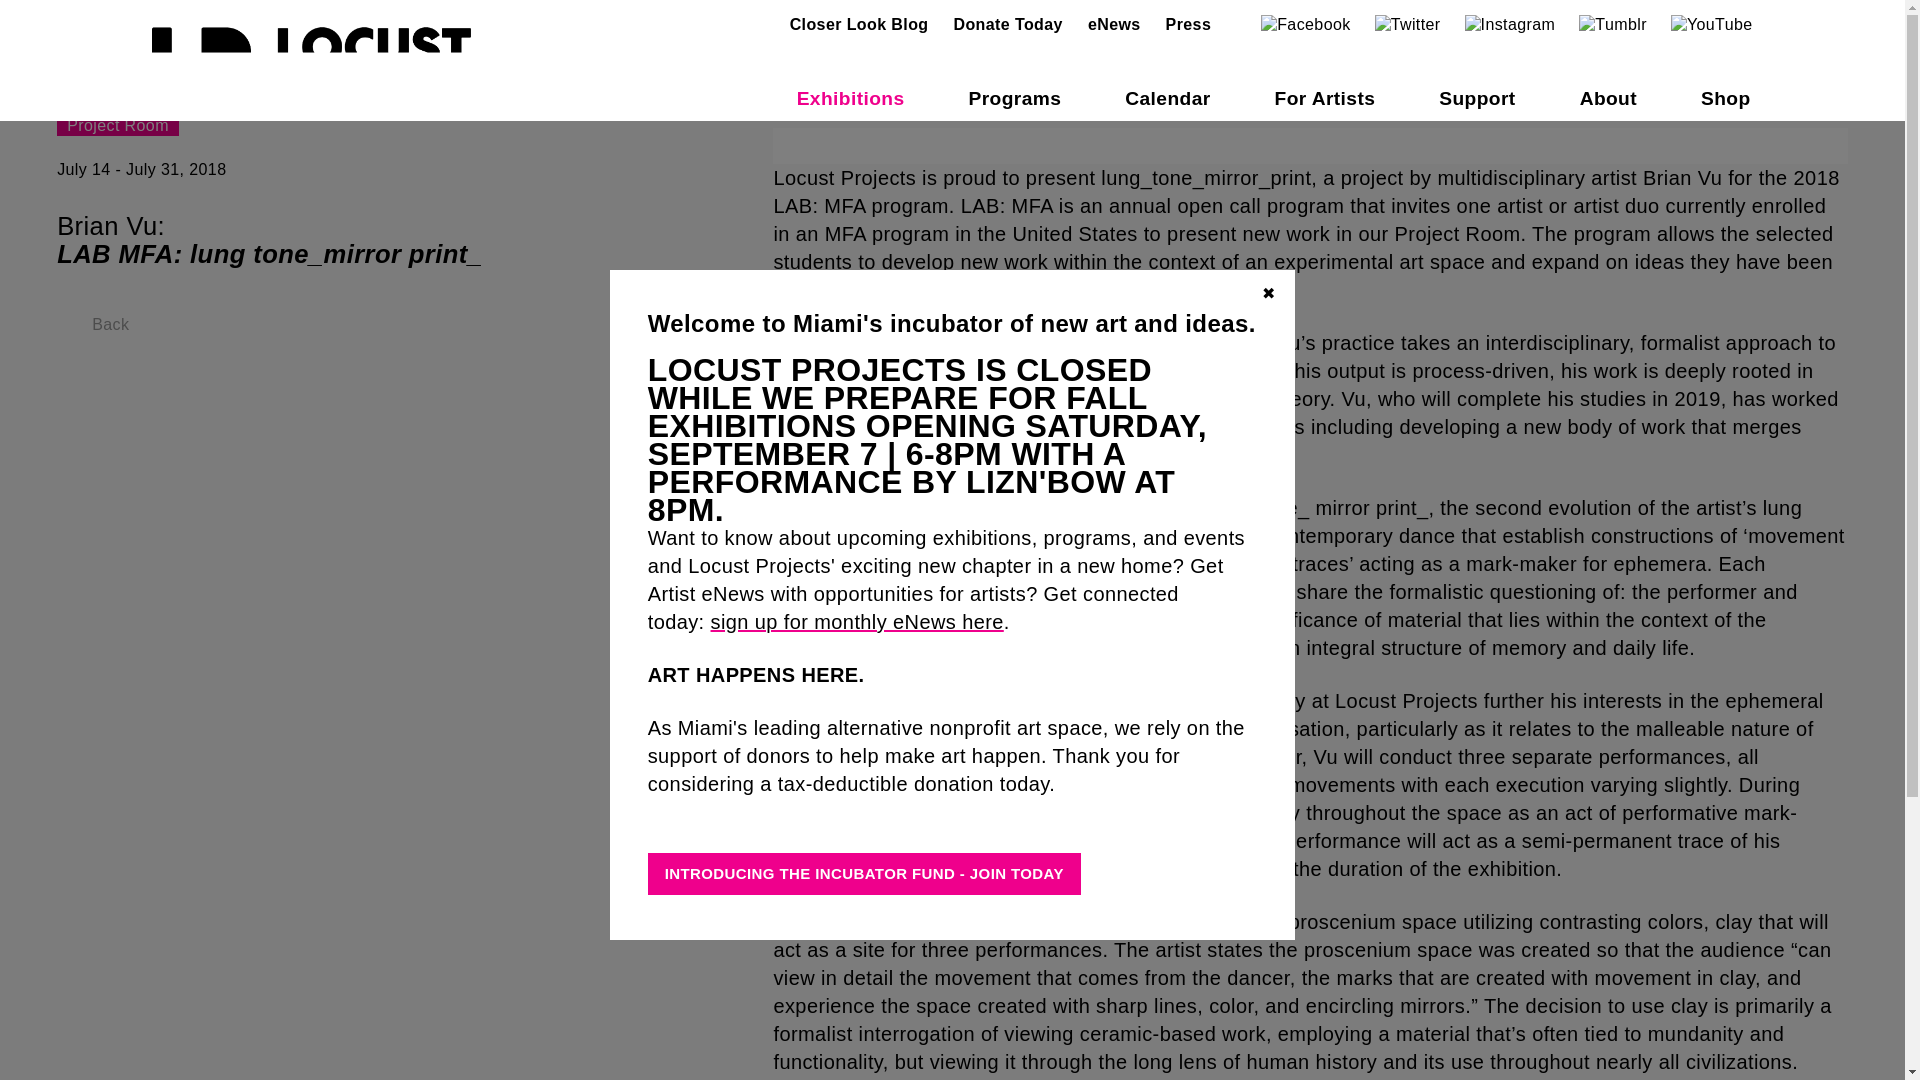  What do you see at coordinates (1476, 98) in the screenshot?
I see `Support` at bounding box center [1476, 98].